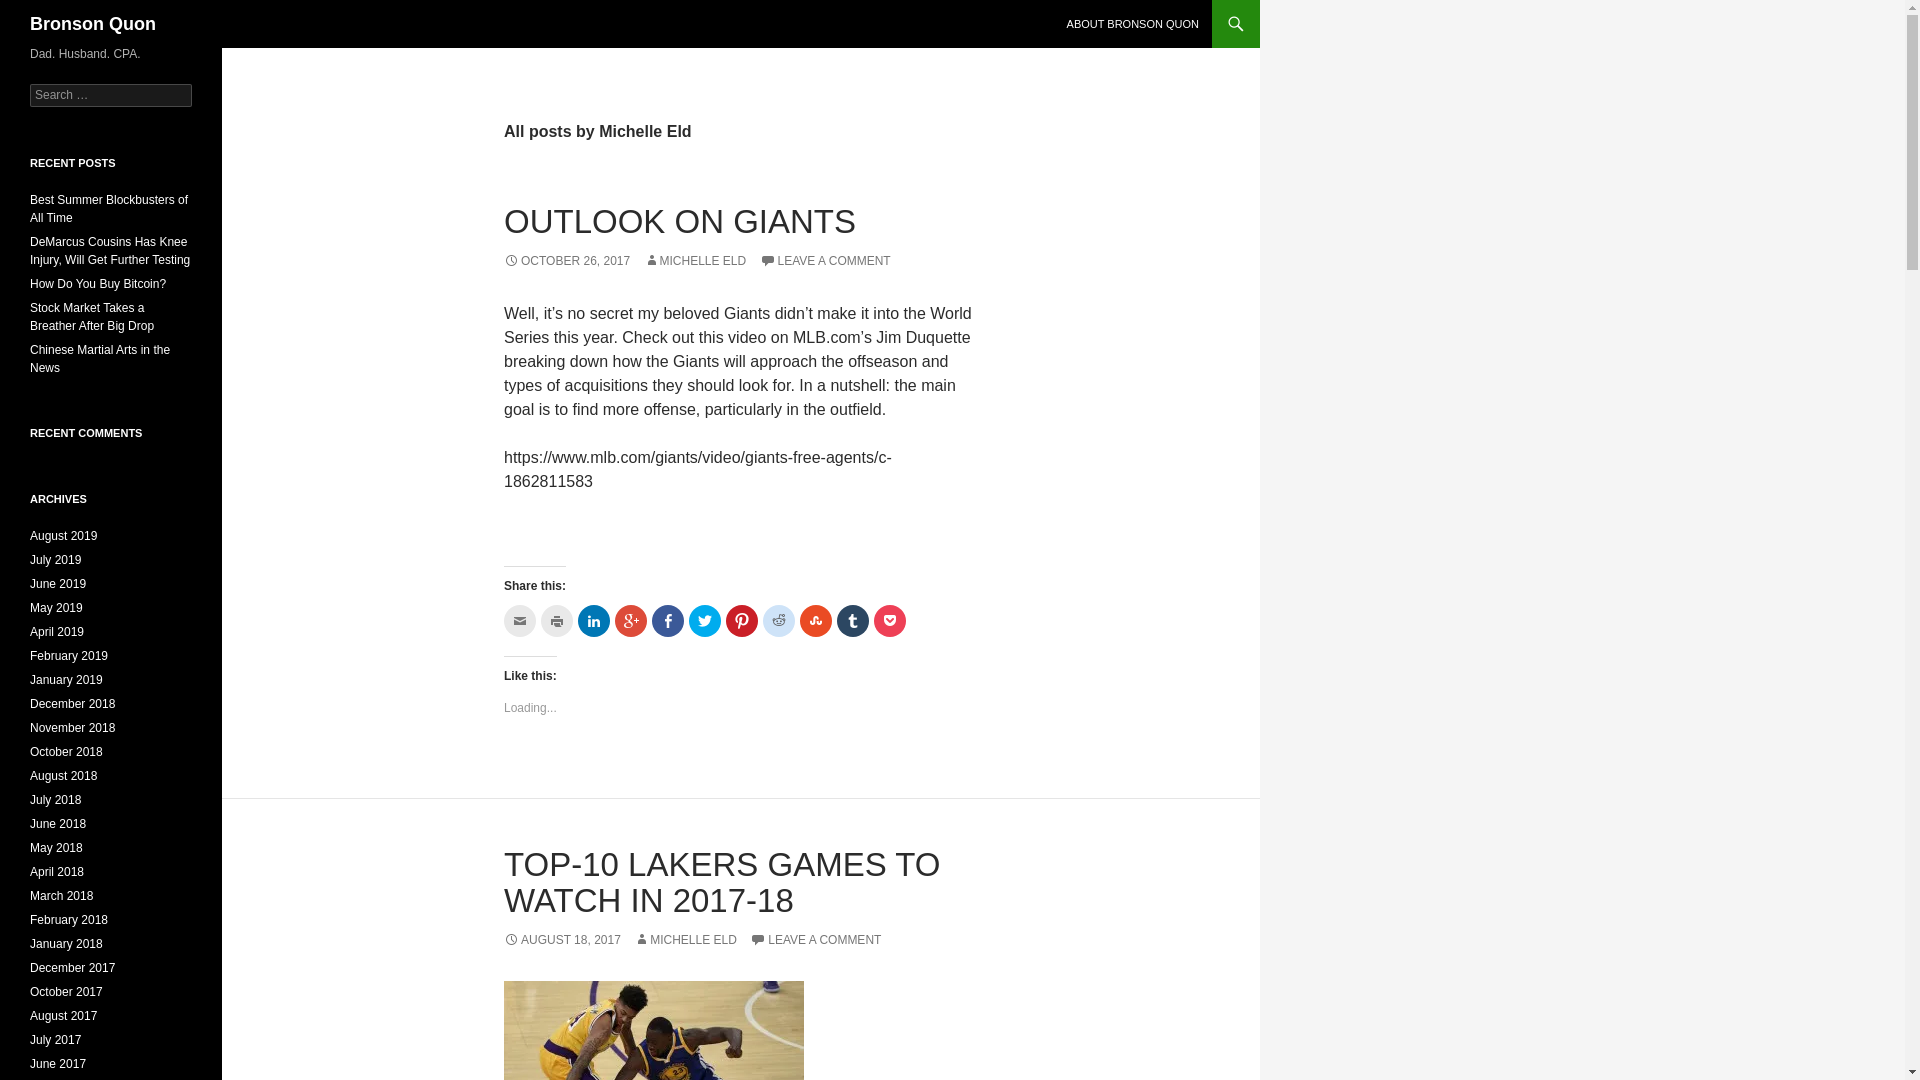  What do you see at coordinates (853, 620) in the screenshot?
I see `Click to share on Tumblr` at bounding box center [853, 620].